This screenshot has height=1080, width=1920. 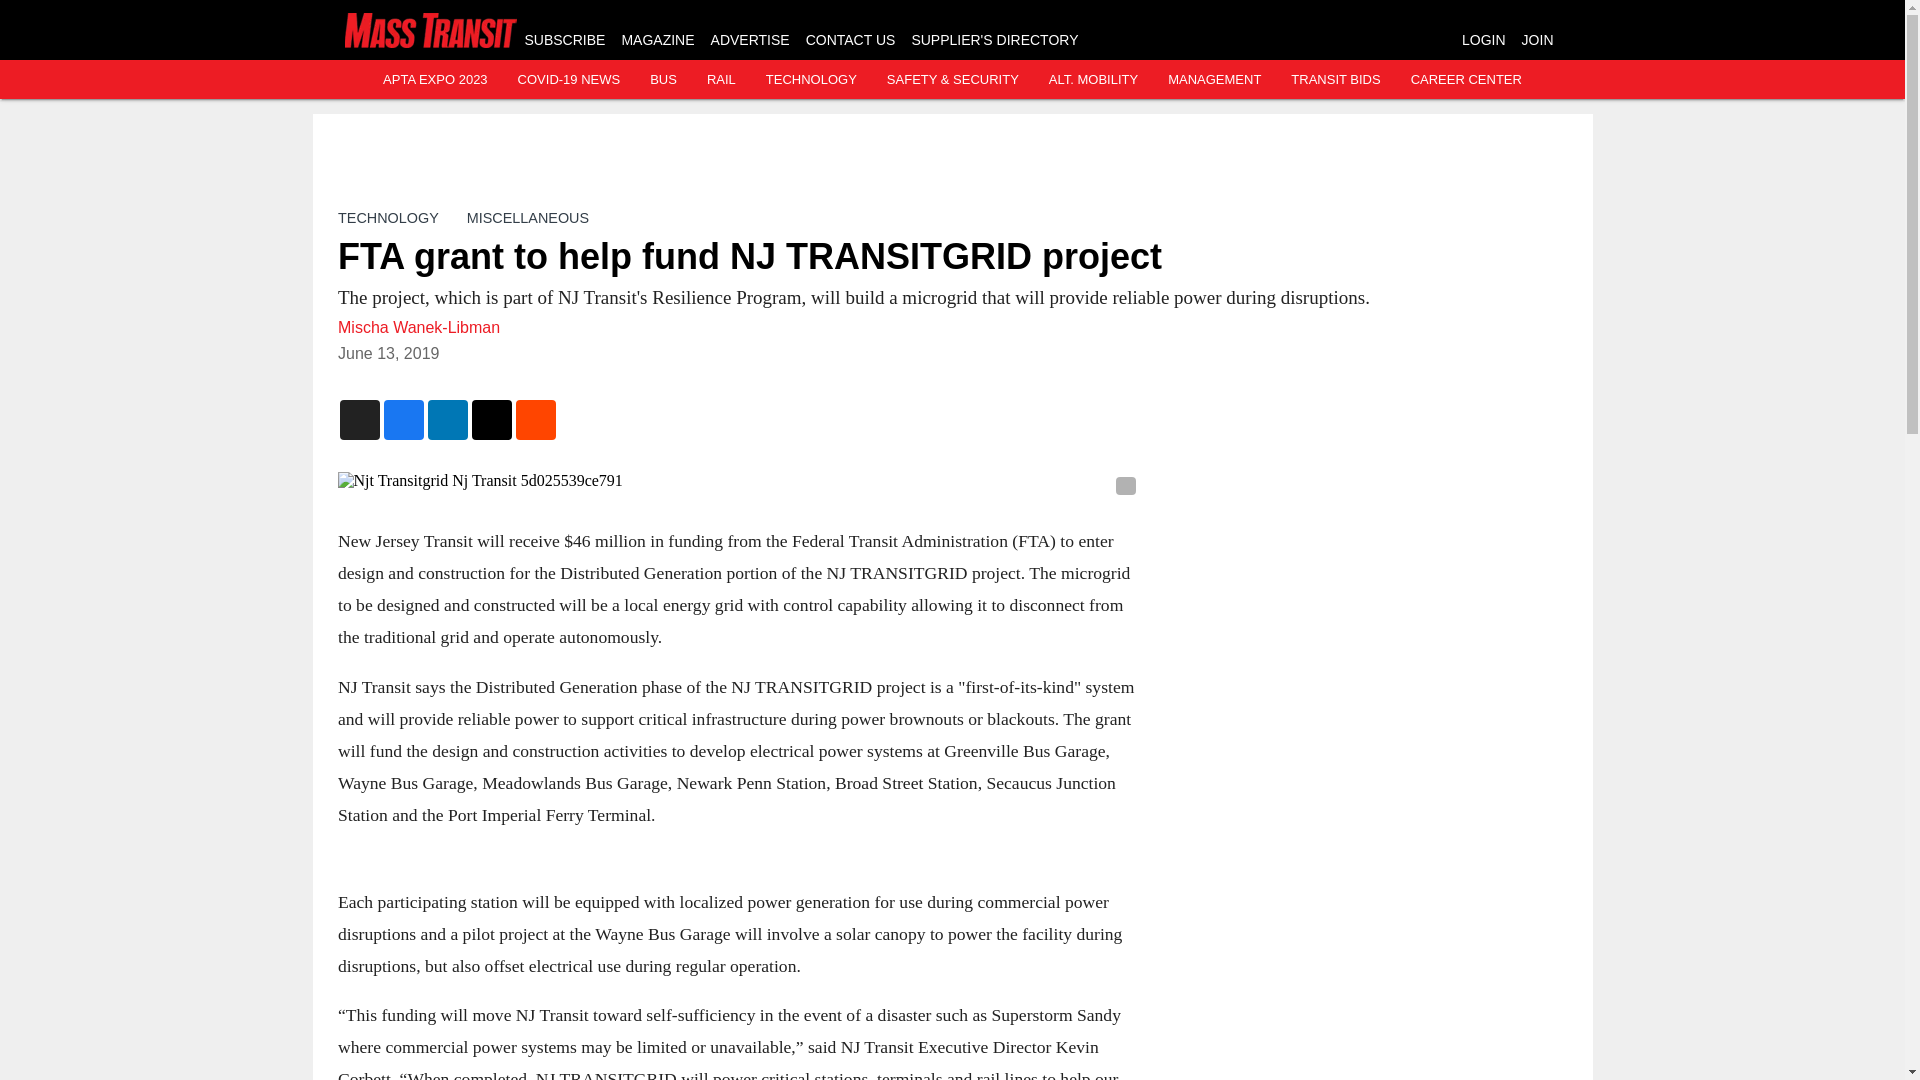 I want to click on COVID-19 NEWS, so click(x=569, y=80).